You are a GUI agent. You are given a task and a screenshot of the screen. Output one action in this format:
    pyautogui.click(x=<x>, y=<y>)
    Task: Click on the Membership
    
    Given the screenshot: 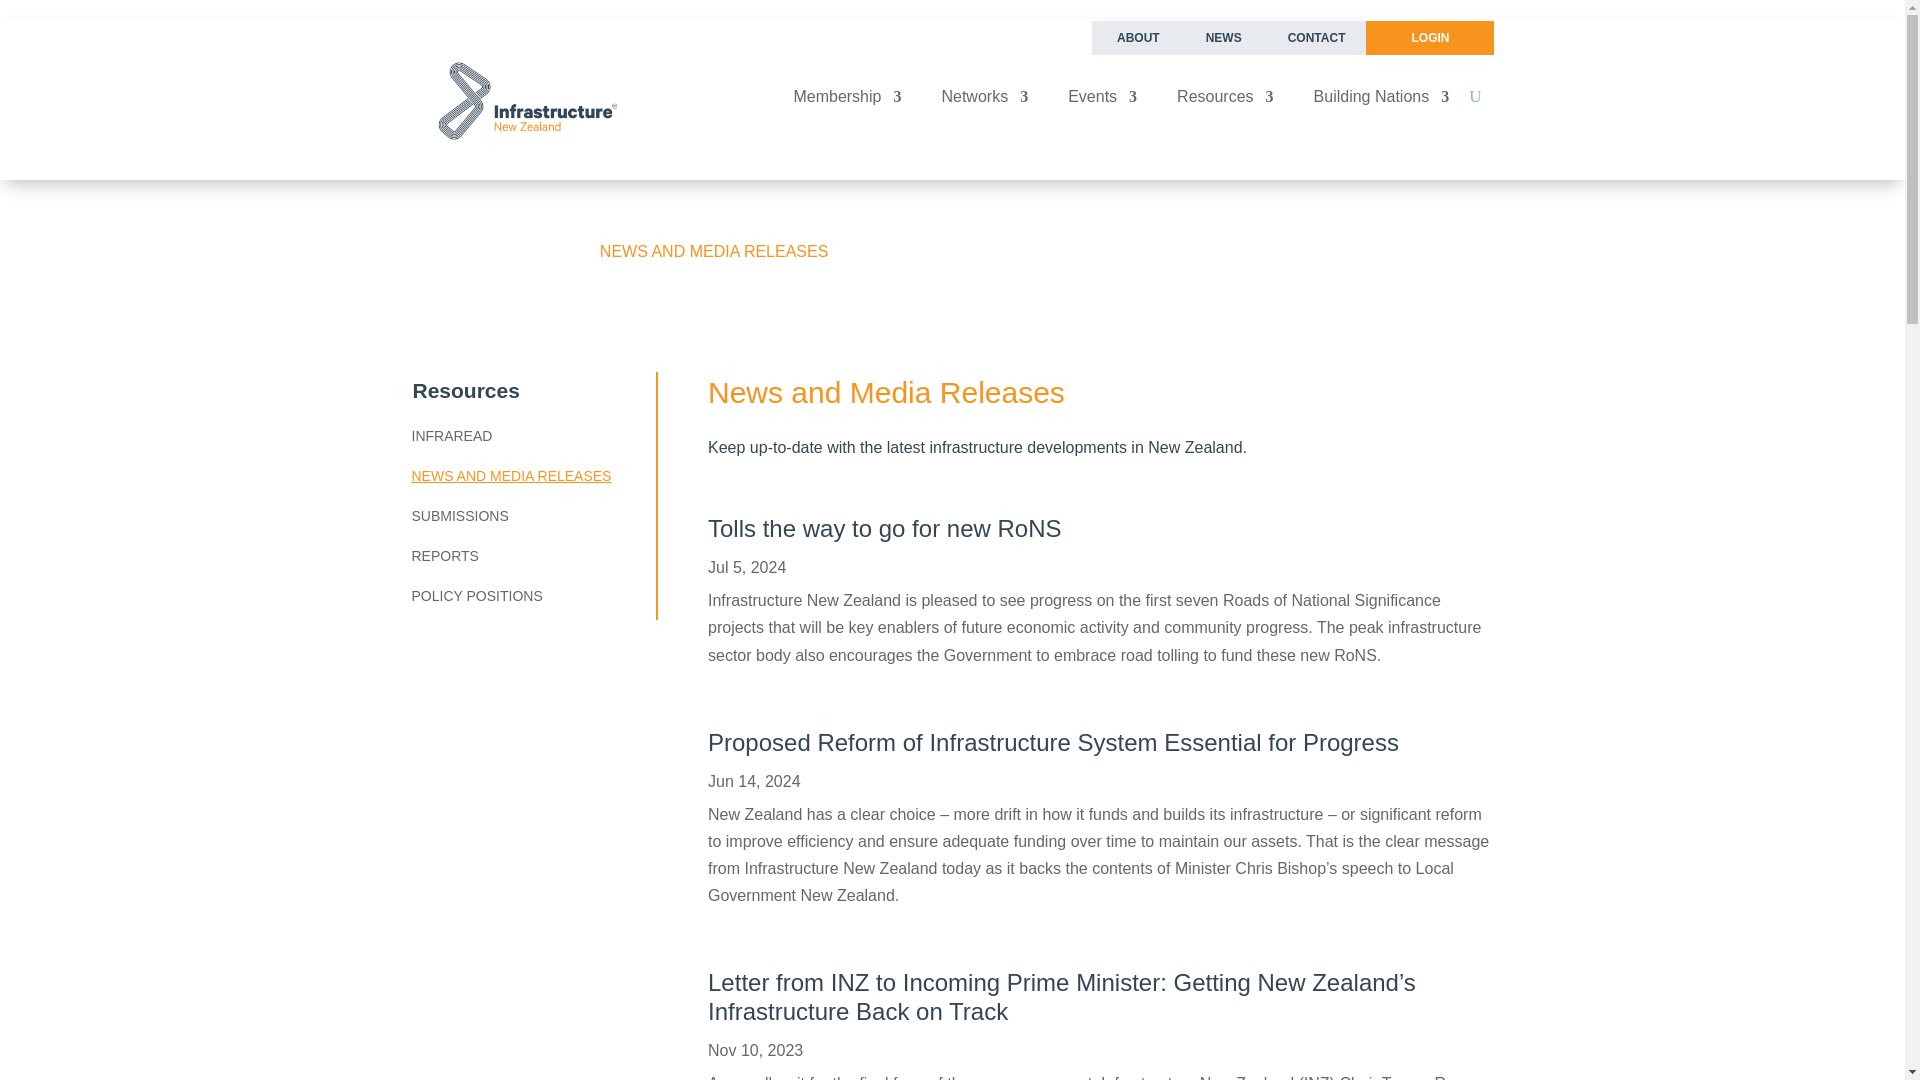 What is the action you would take?
    pyautogui.click(x=846, y=100)
    